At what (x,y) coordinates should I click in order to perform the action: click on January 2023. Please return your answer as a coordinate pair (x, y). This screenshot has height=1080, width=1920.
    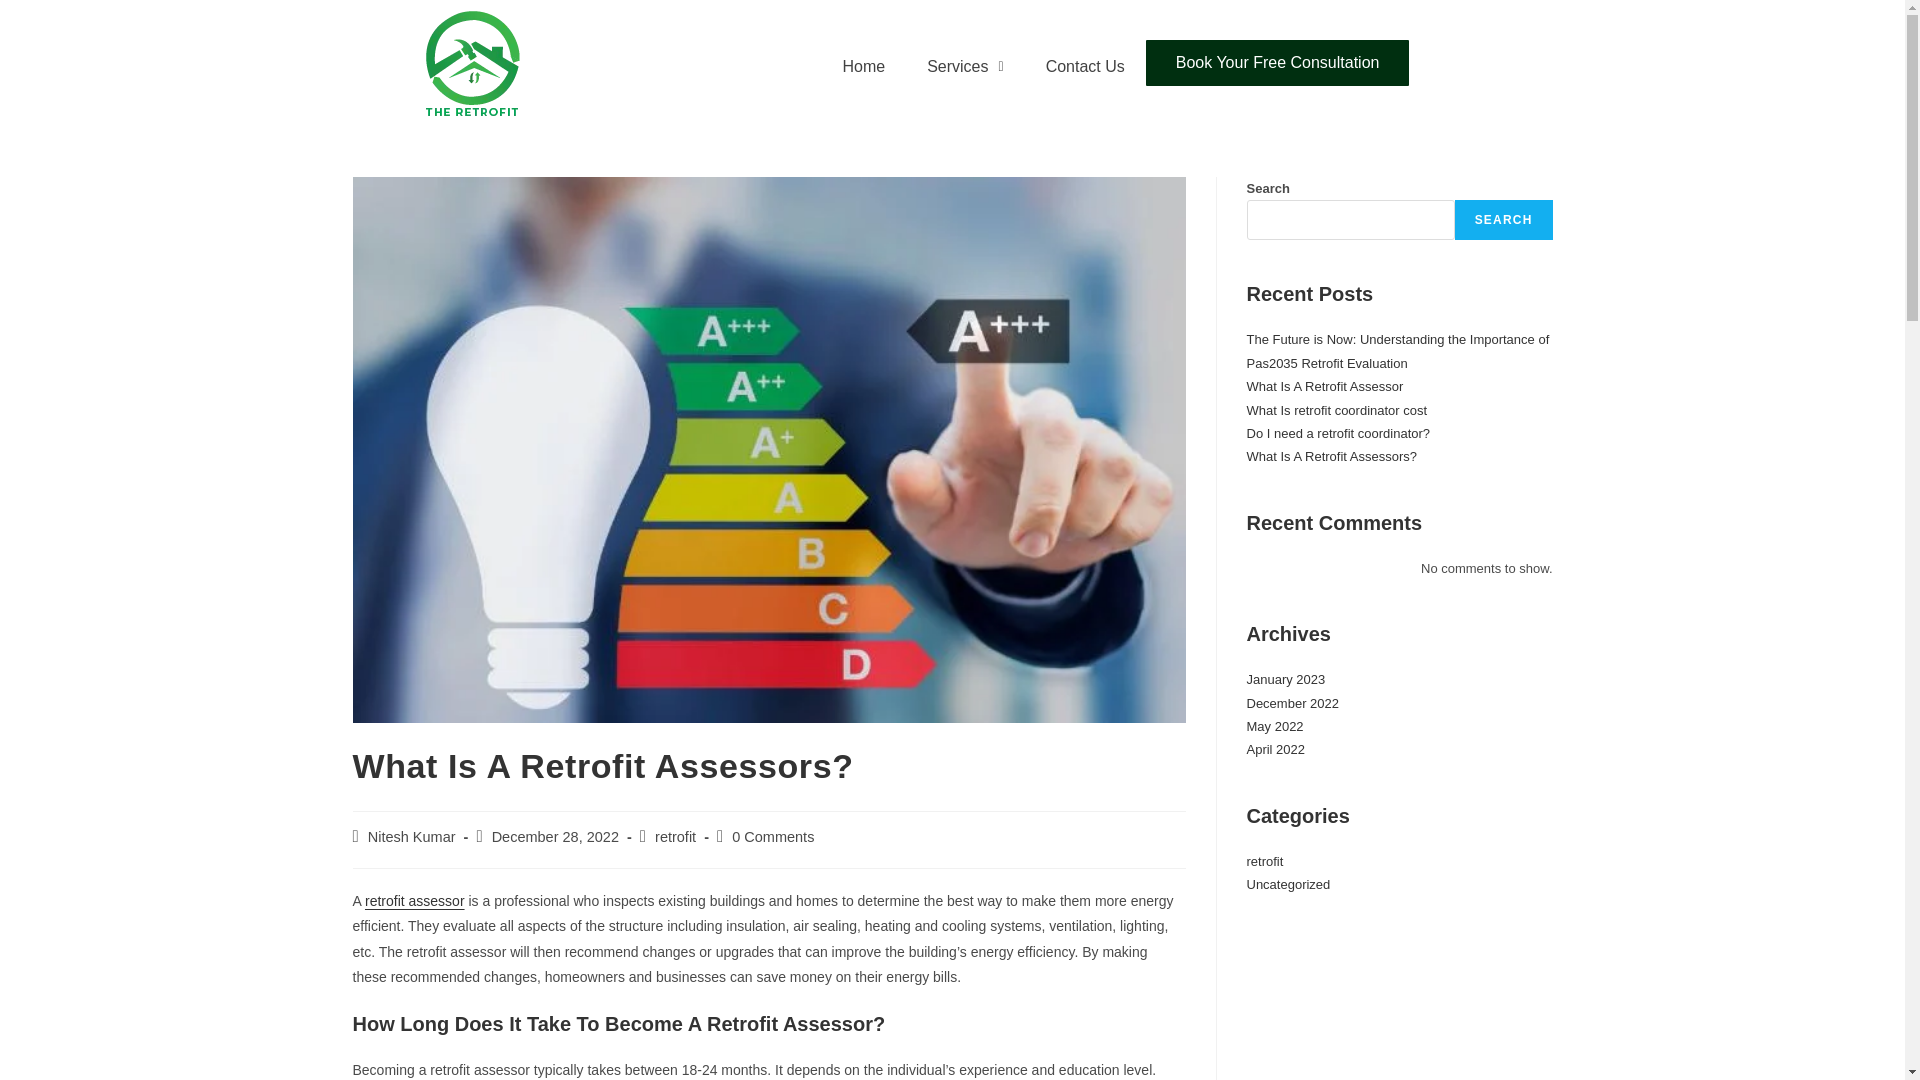
    Looking at the image, I should click on (1285, 678).